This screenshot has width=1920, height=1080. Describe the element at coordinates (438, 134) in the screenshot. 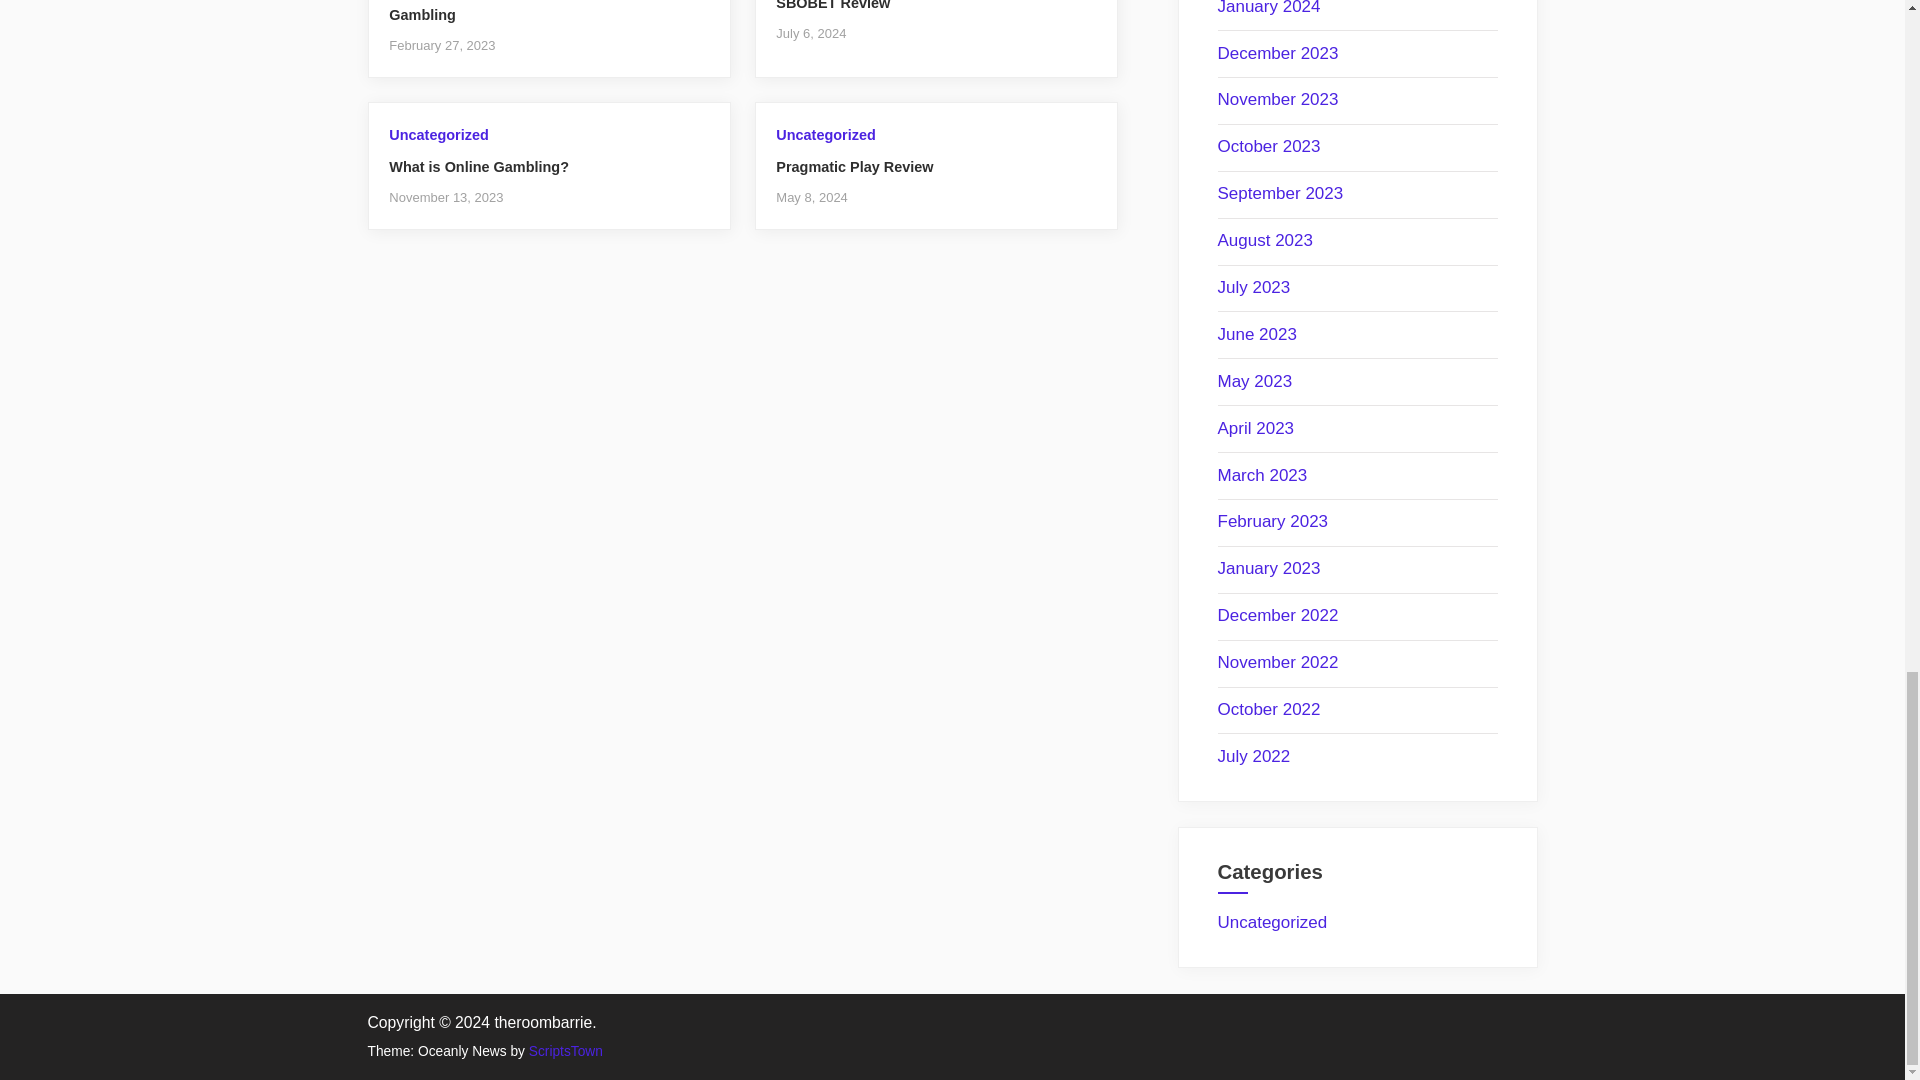

I see `Uncategorized` at that location.